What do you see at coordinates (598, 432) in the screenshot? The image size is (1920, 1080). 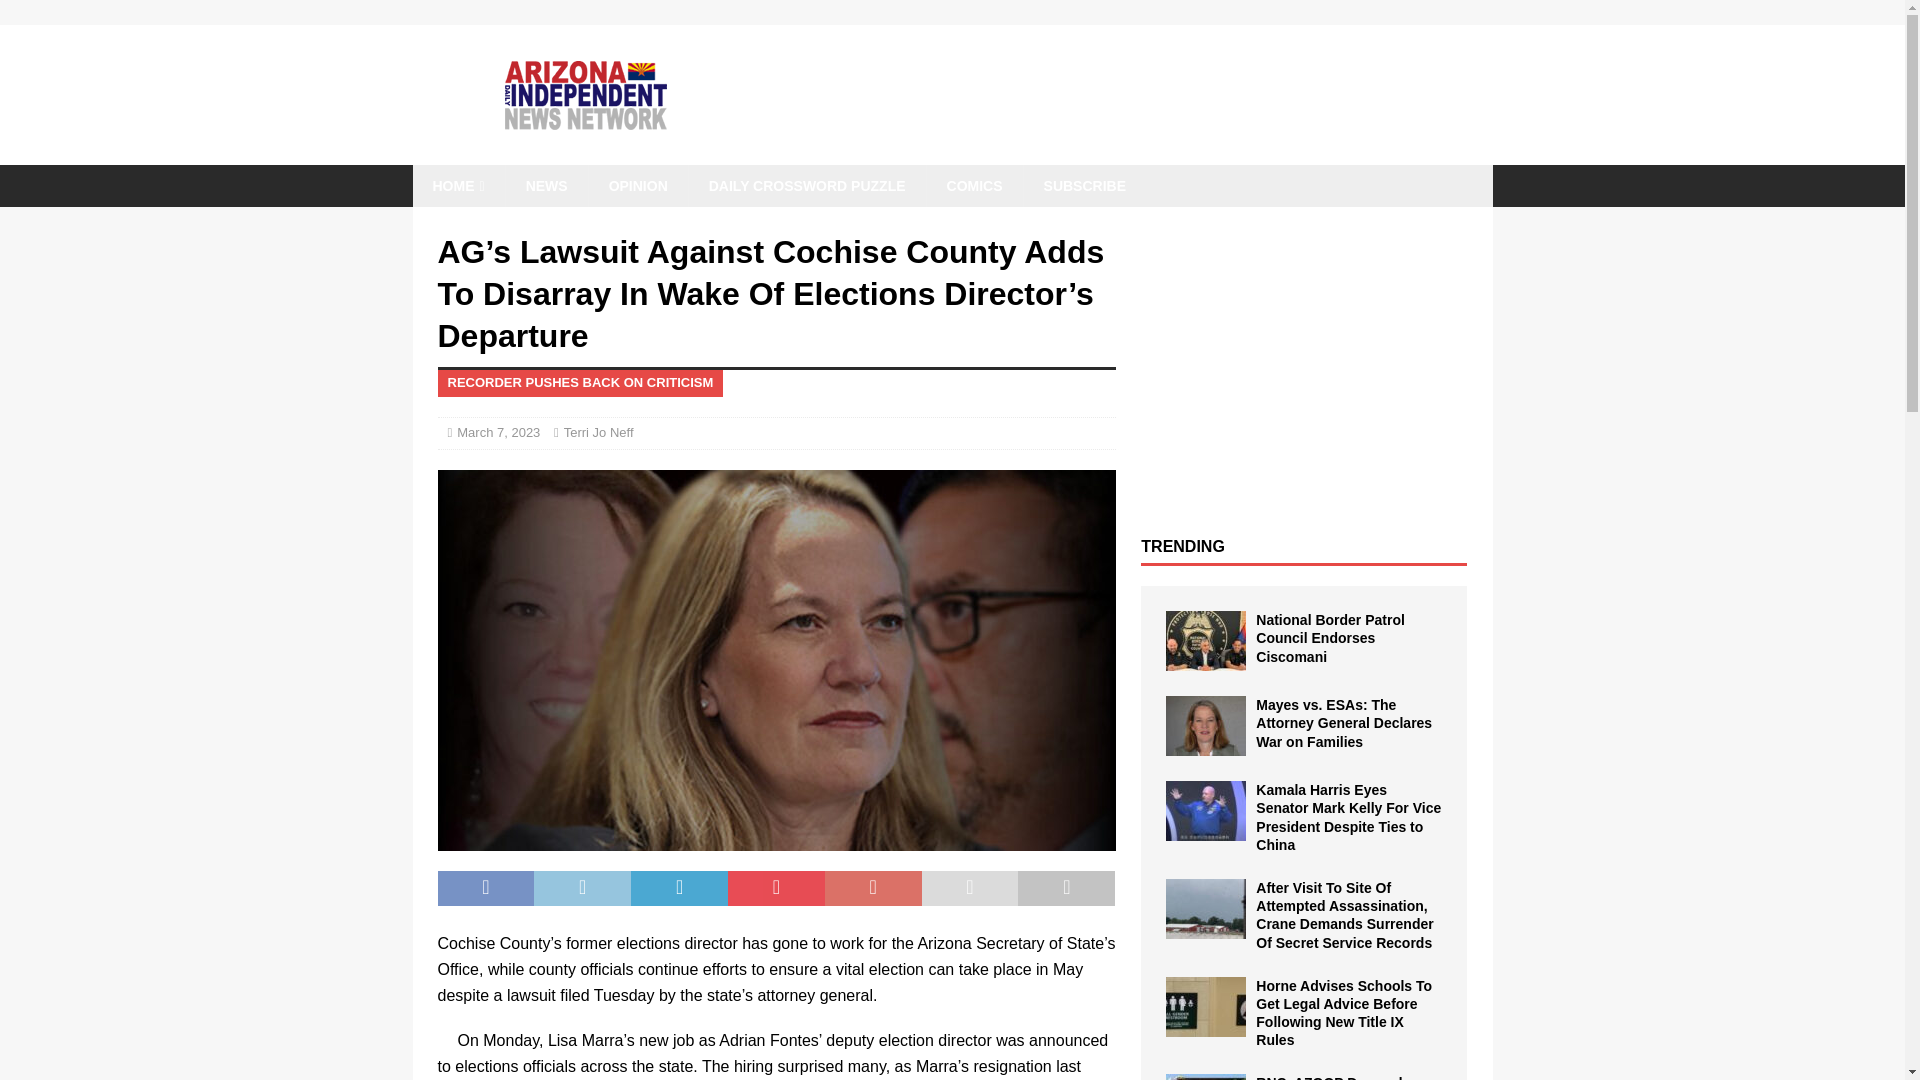 I see `Terri Jo Neff` at bounding box center [598, 432].